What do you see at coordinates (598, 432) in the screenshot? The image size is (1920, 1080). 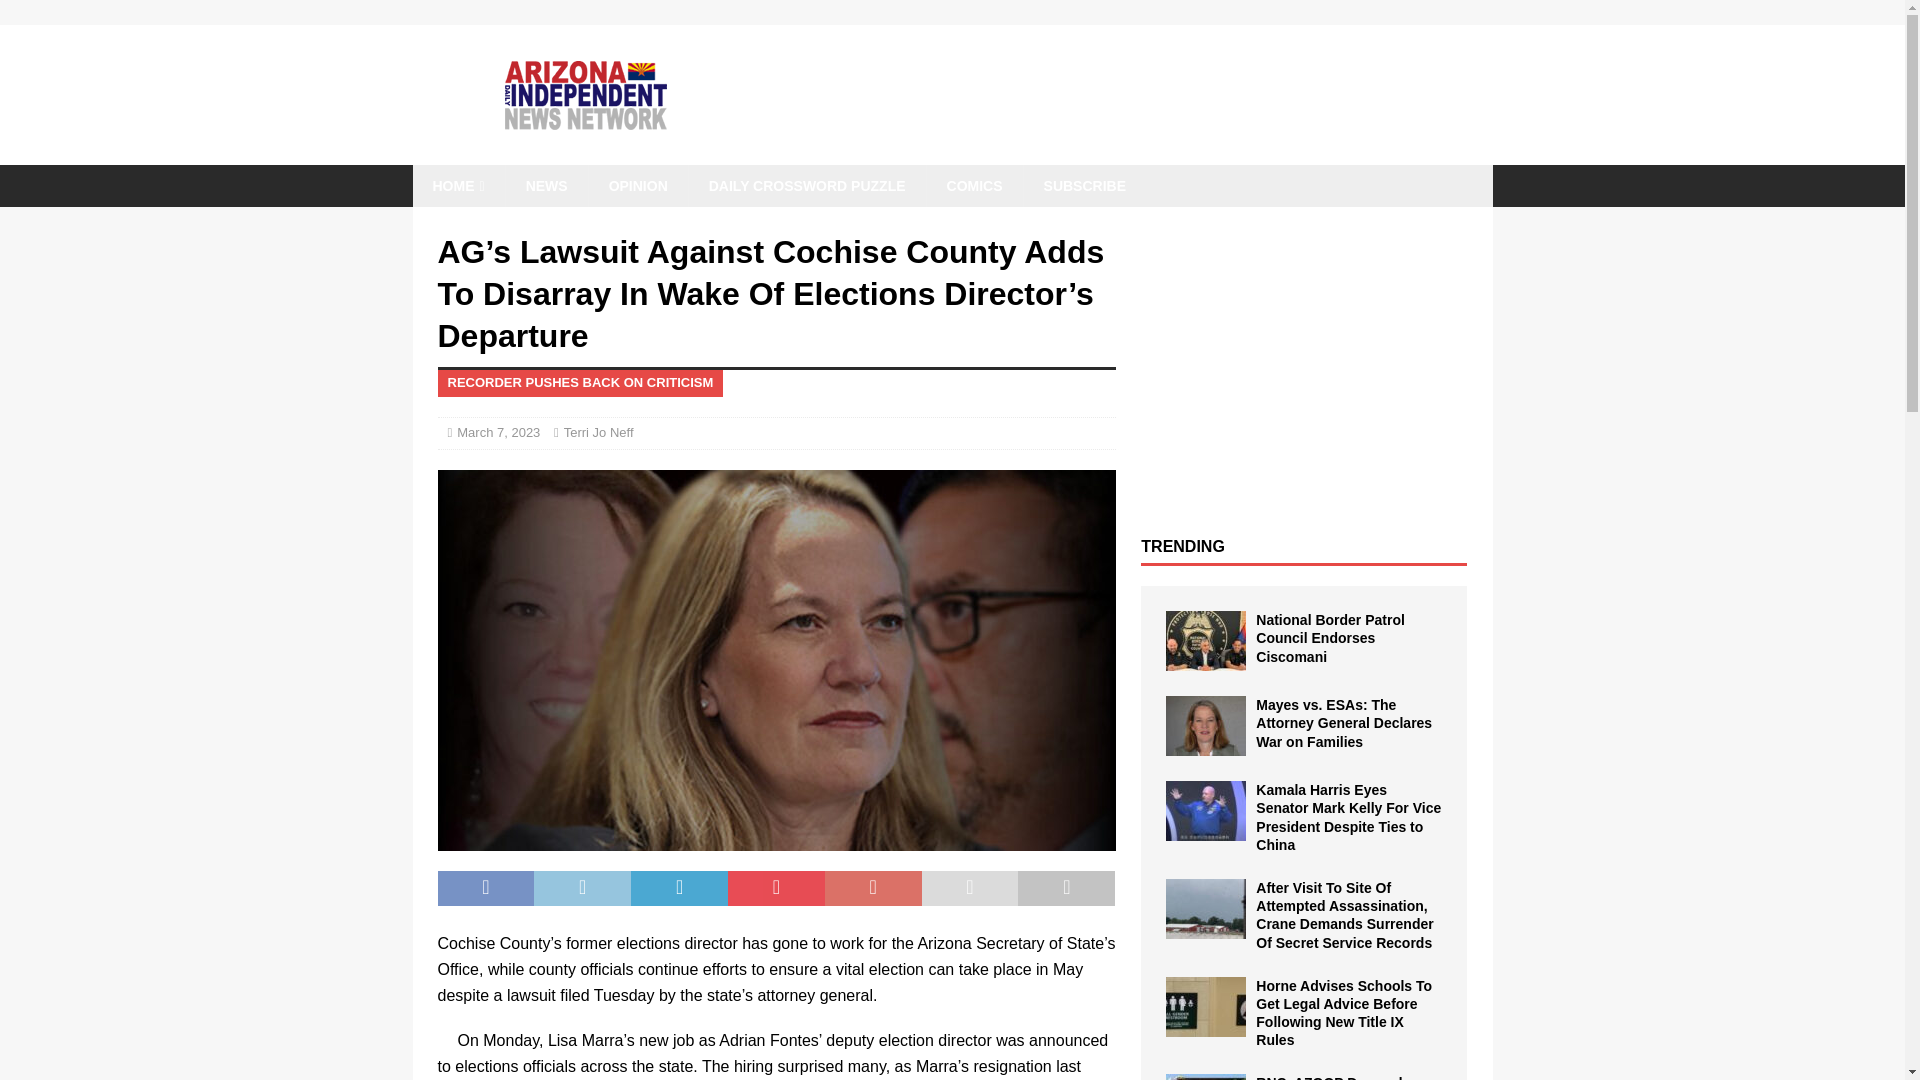 I see `Terri Jo Neff` at bounding box center [598, 432].